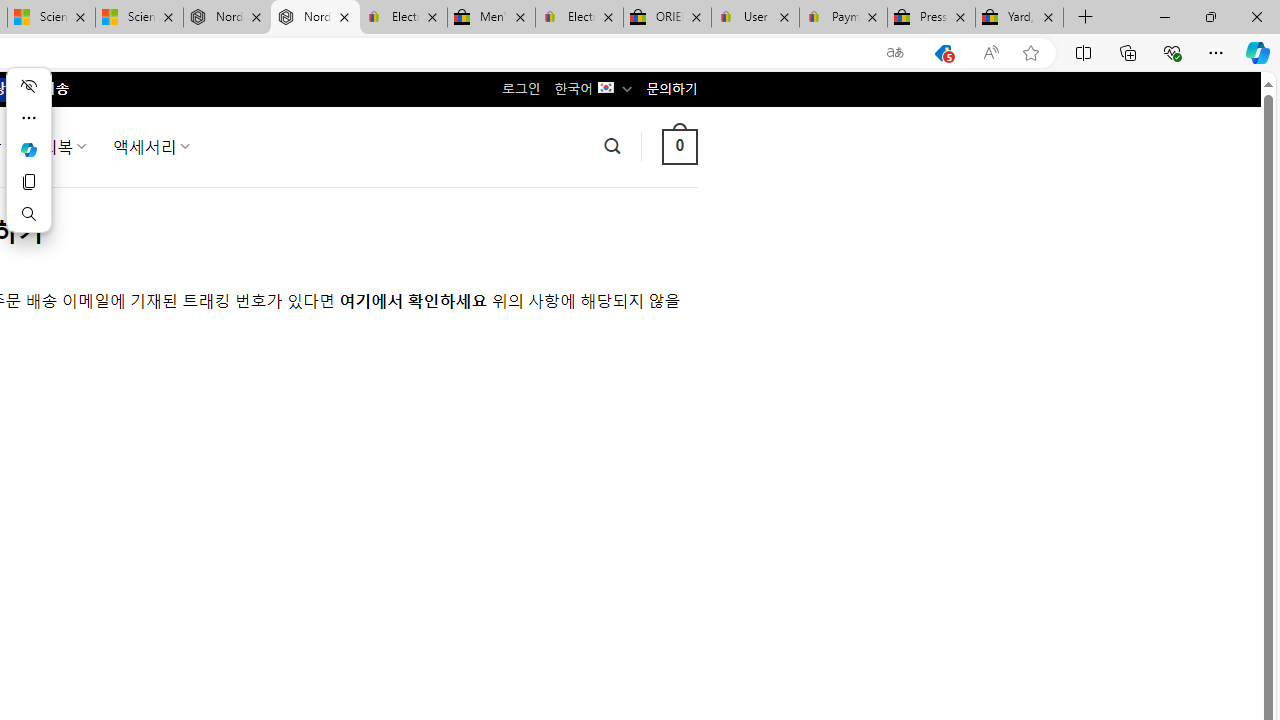 The height and width of the screenshot is (720, 1280). Describe the element at coordinates (28, 149) in the screenshot. I see `Mini menu on text selection` at that location.